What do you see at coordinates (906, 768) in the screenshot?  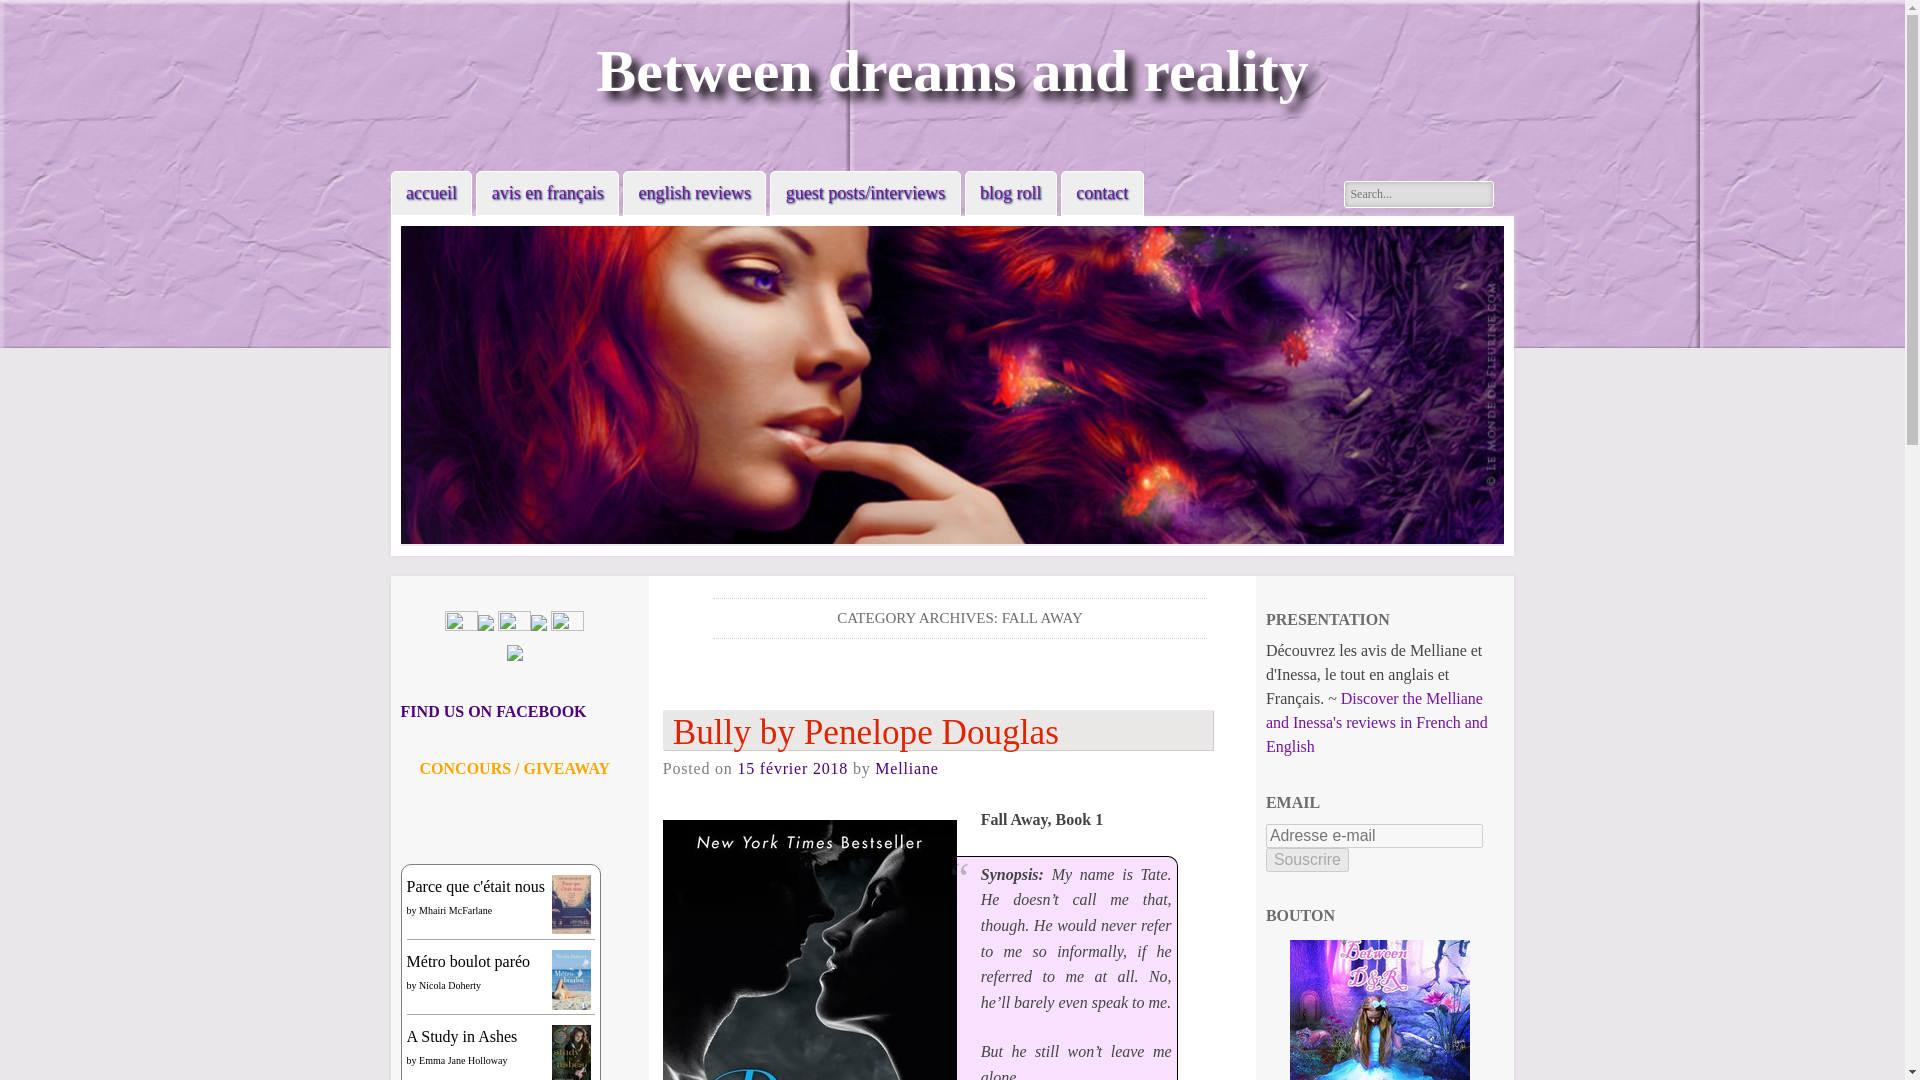 I see `Melliane` at bounding box center [906, 768].